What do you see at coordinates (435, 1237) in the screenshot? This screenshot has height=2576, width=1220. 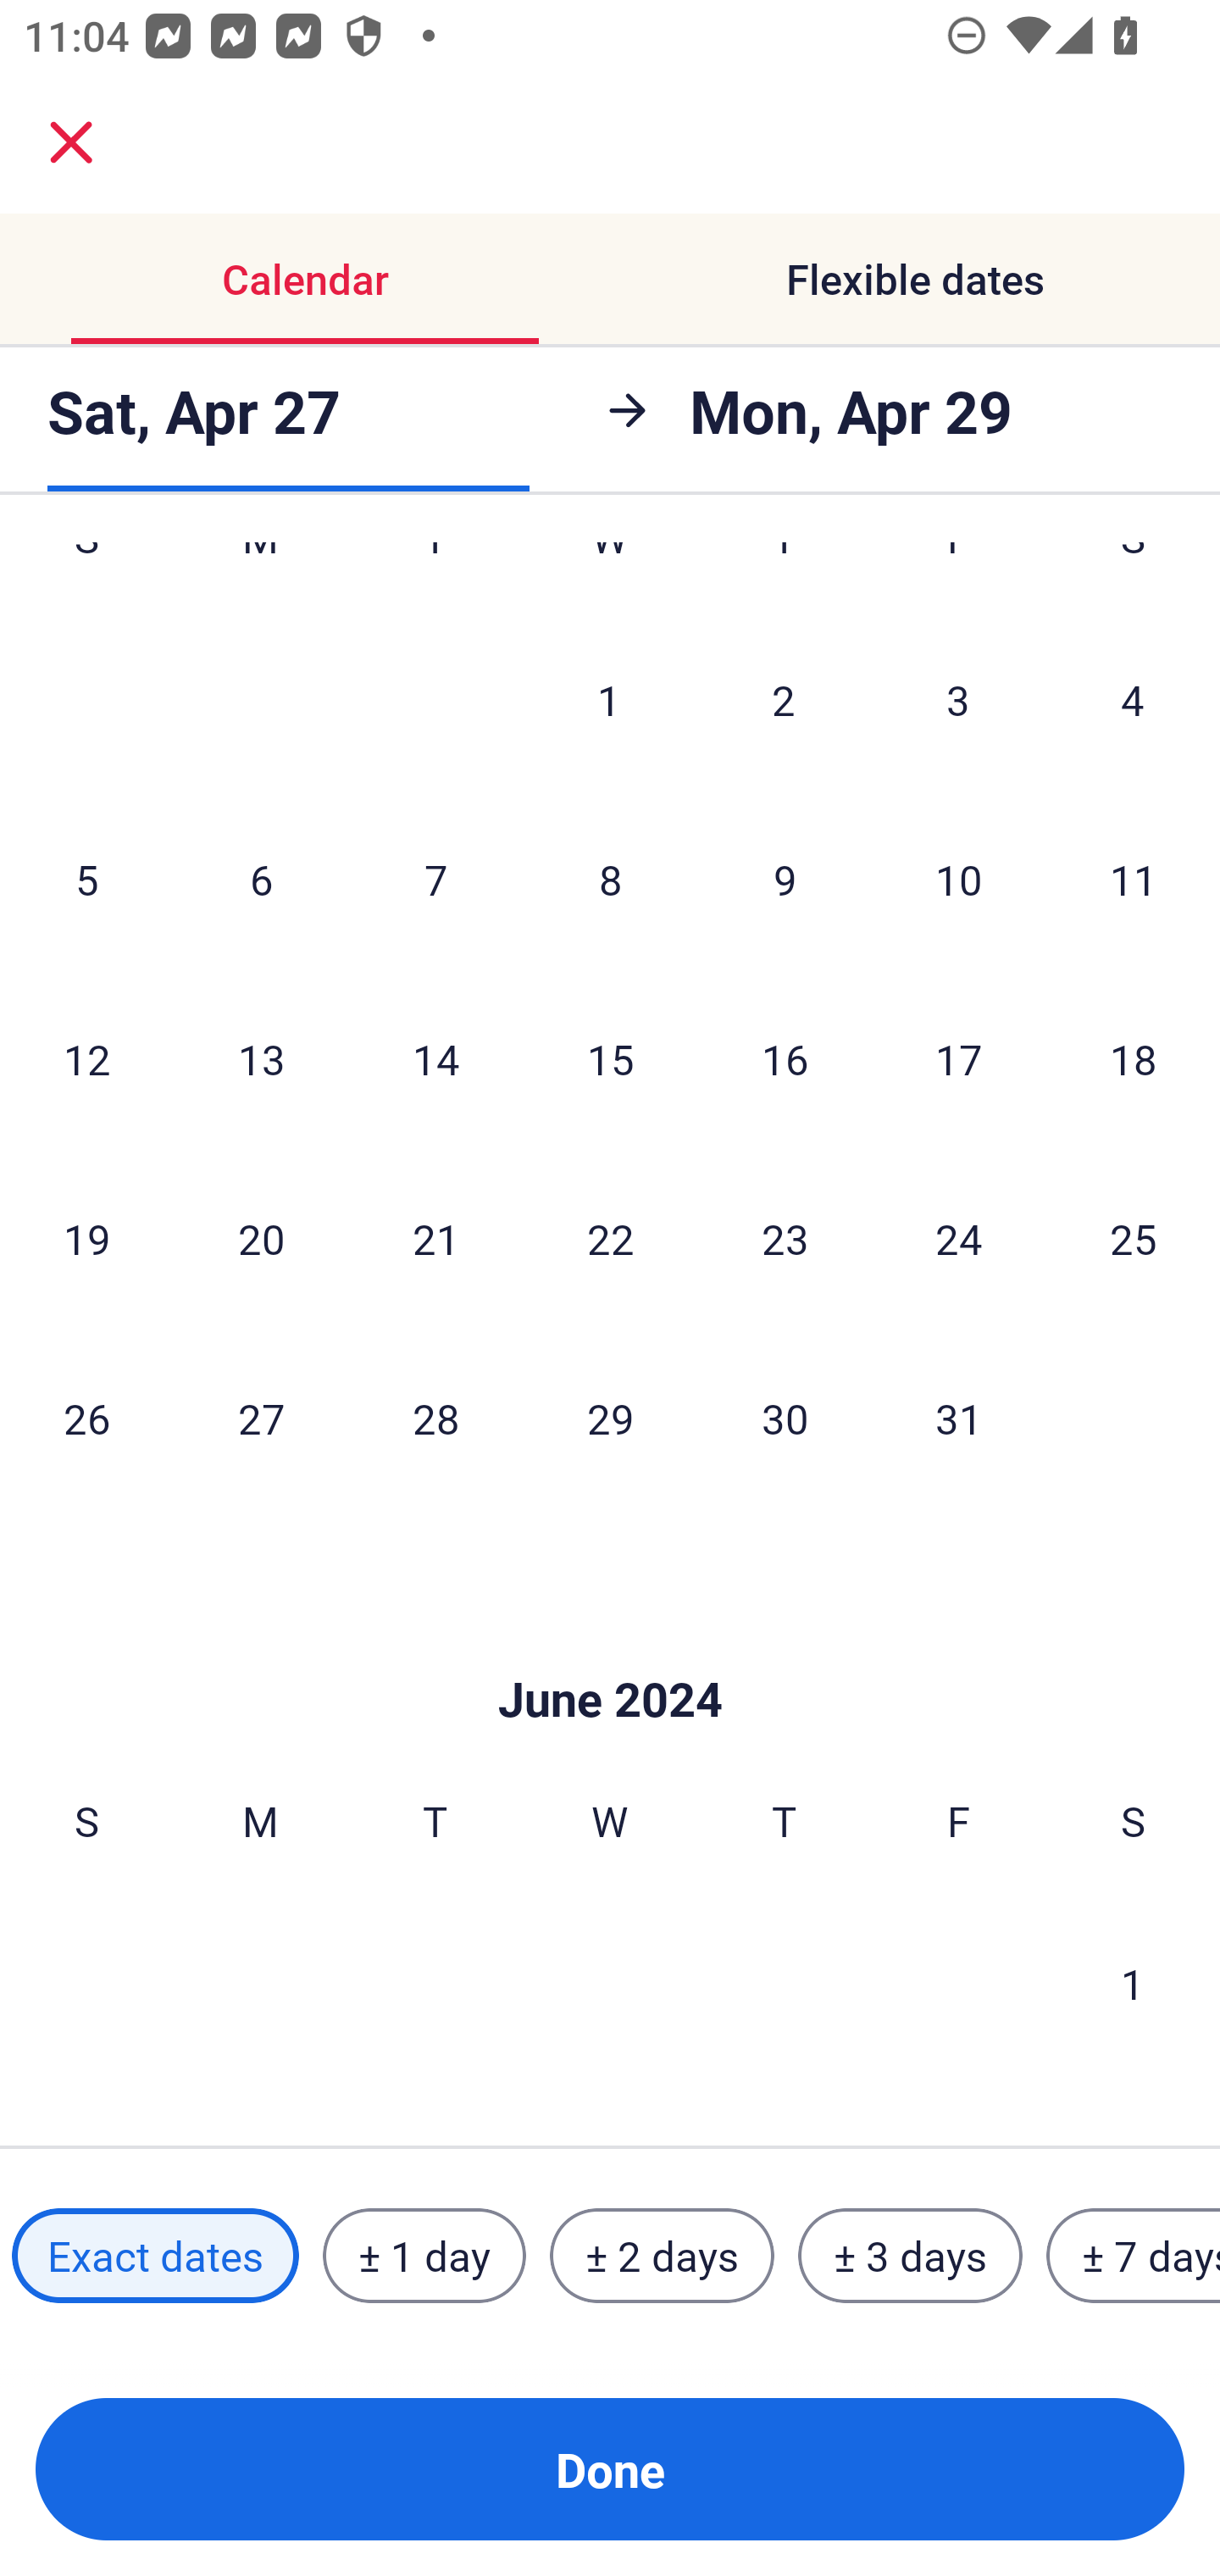 I see `21 Tuesday, May 21, 2024` at bounding box center [435, 1237].